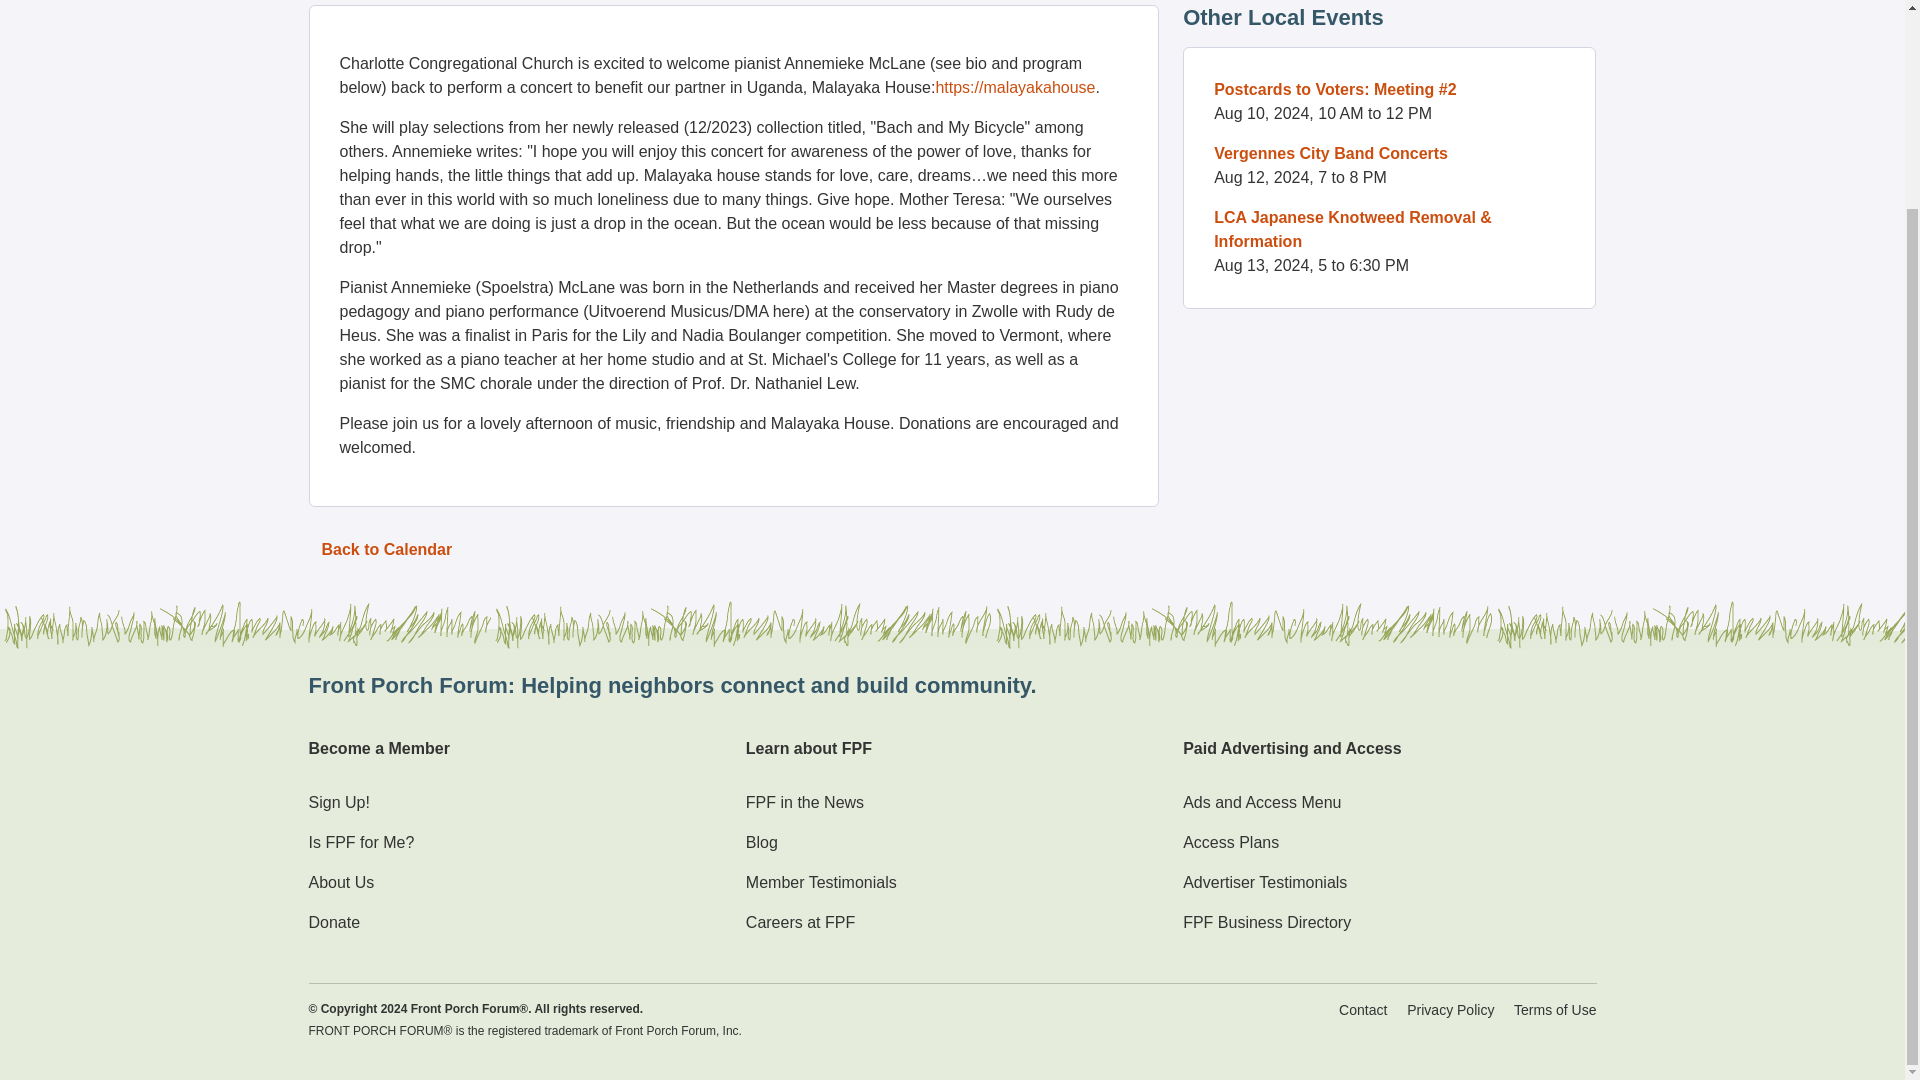 Image resolution: width=1920 pixels, height=1080 pixels. What do you see at coordinates (386, 550) in the screenshot?
I see `Back to Calendar` at bounding box center [386, 550].